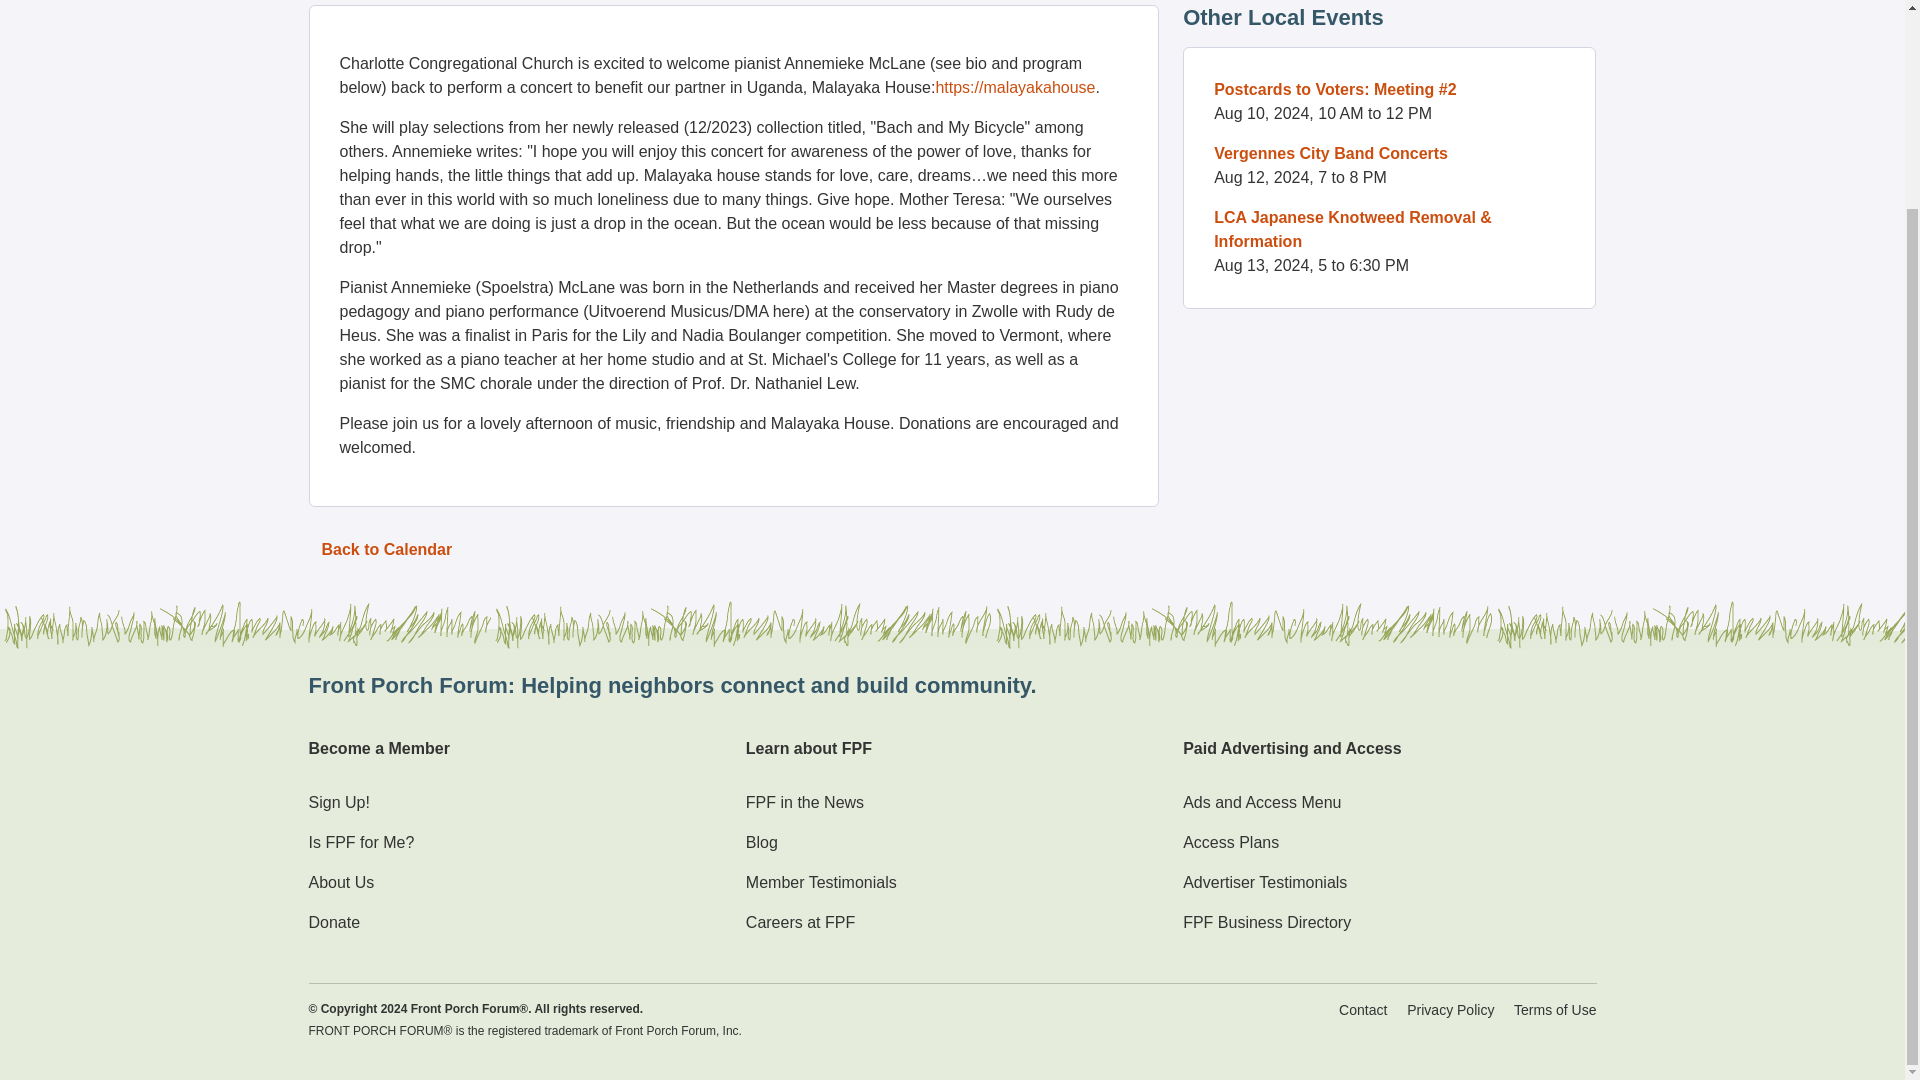 Image resolution: width=1920 pixels, height=1080 pixels. What do you see at coordinates (386, 550) in the screenshot?
I see `Back to Calendar` at bounding box center [386, 550].